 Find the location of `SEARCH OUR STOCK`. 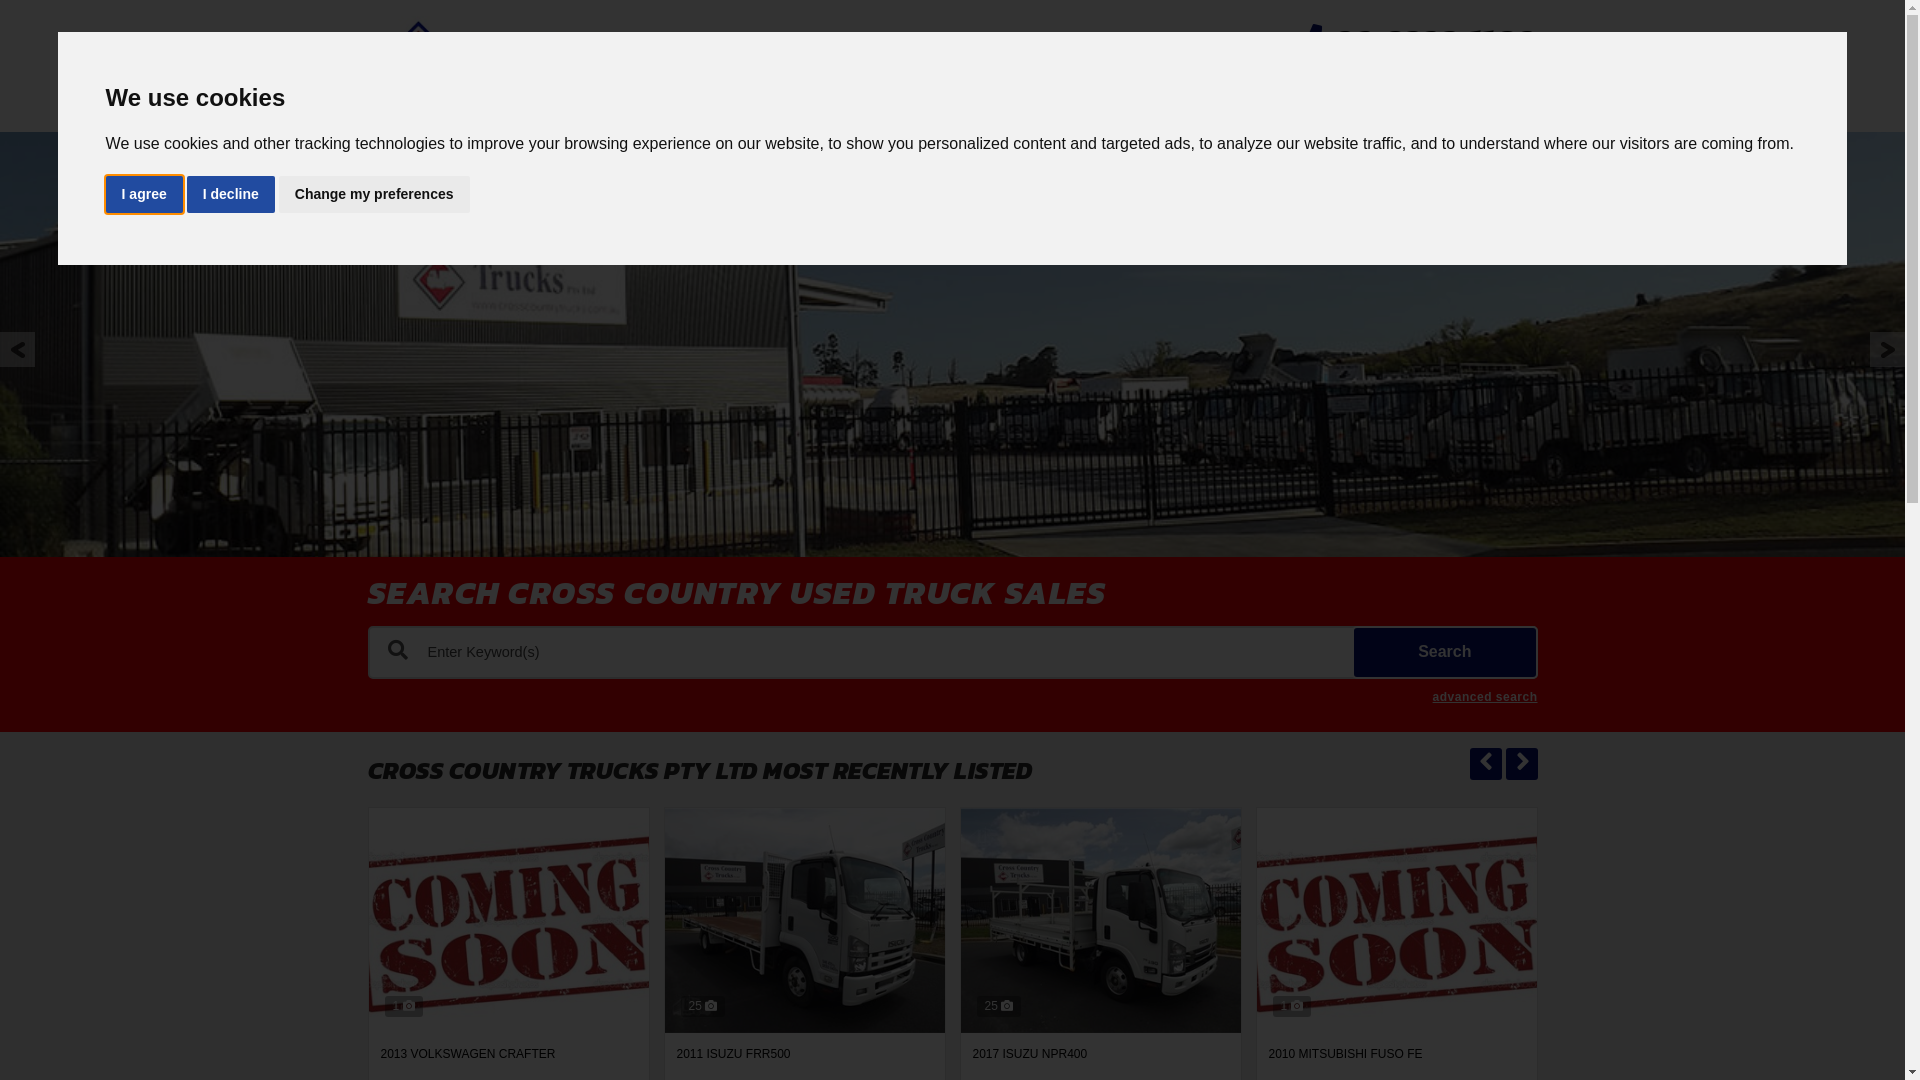

SEARCH OUR STOCK is located at coordinates (1119, 89).